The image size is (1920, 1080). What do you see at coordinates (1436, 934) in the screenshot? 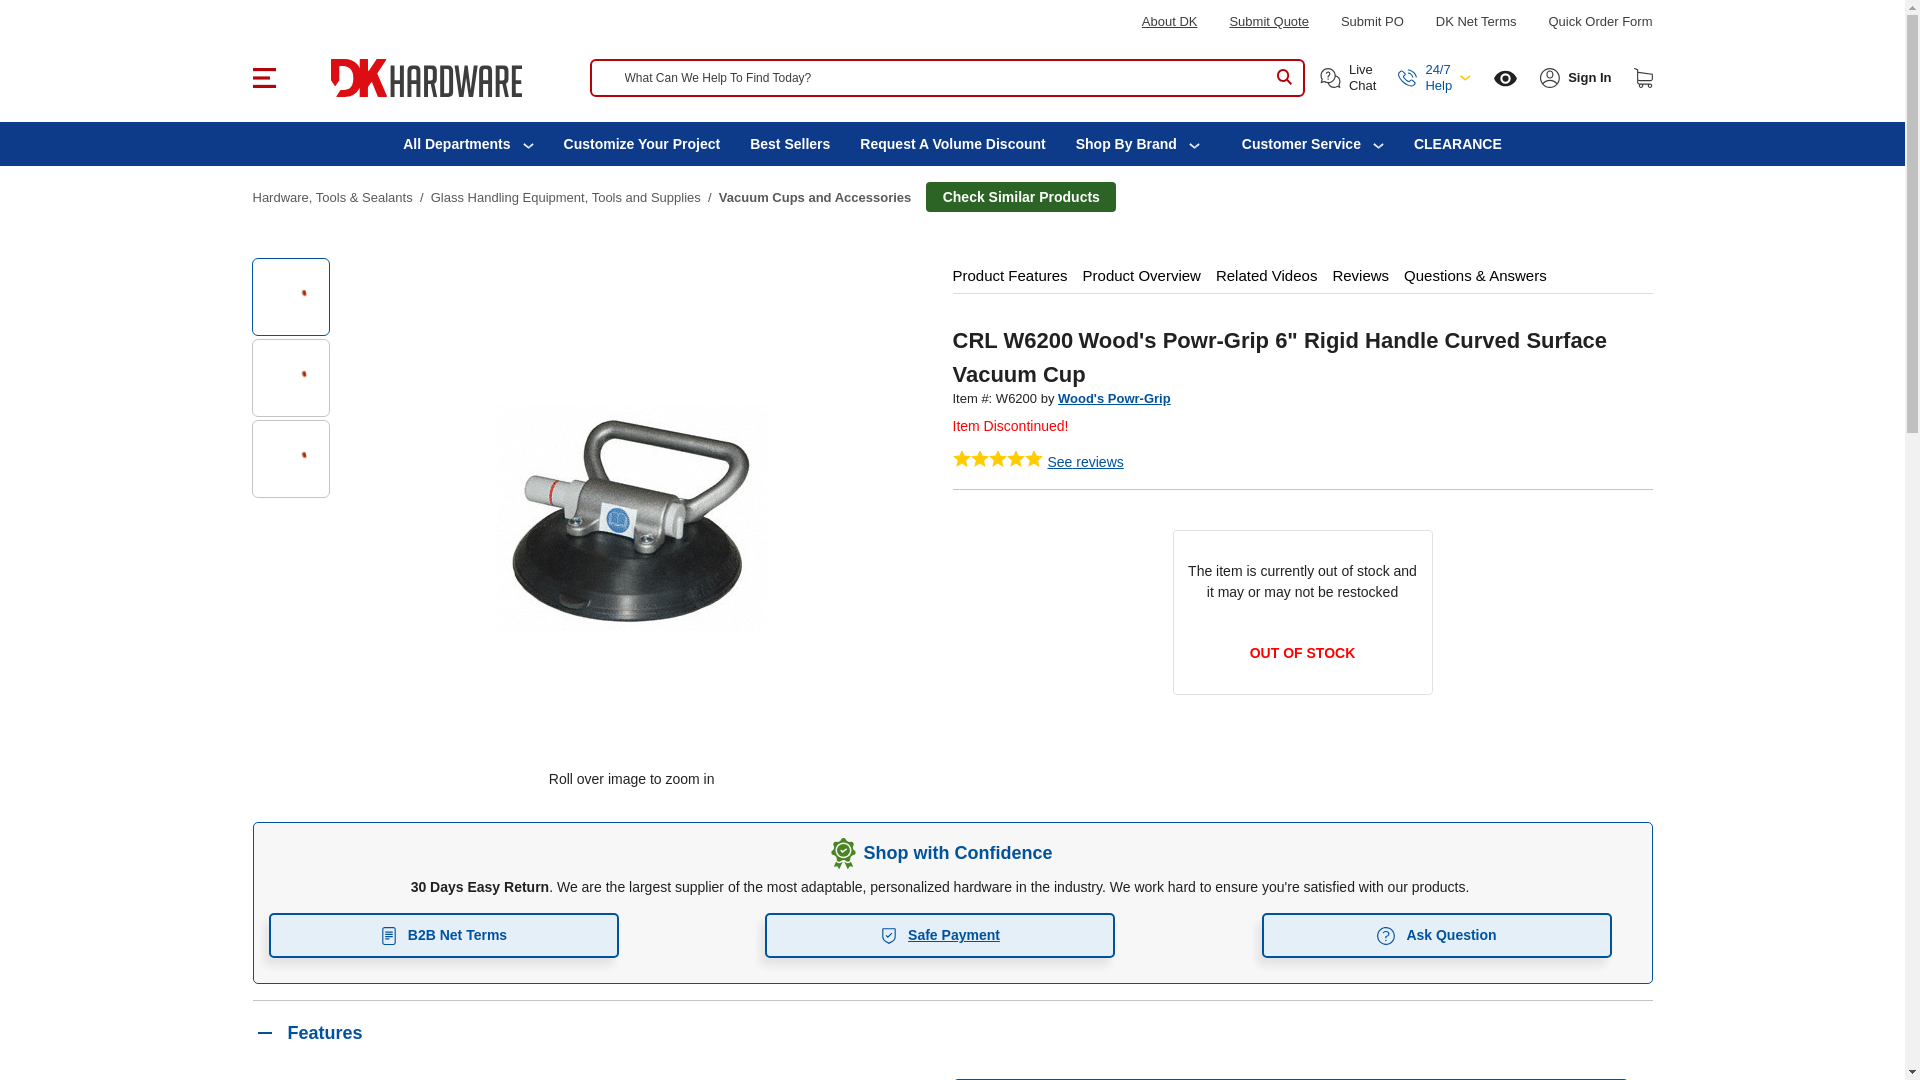
I see `Ask Question` at bounding box center [1436, 934].